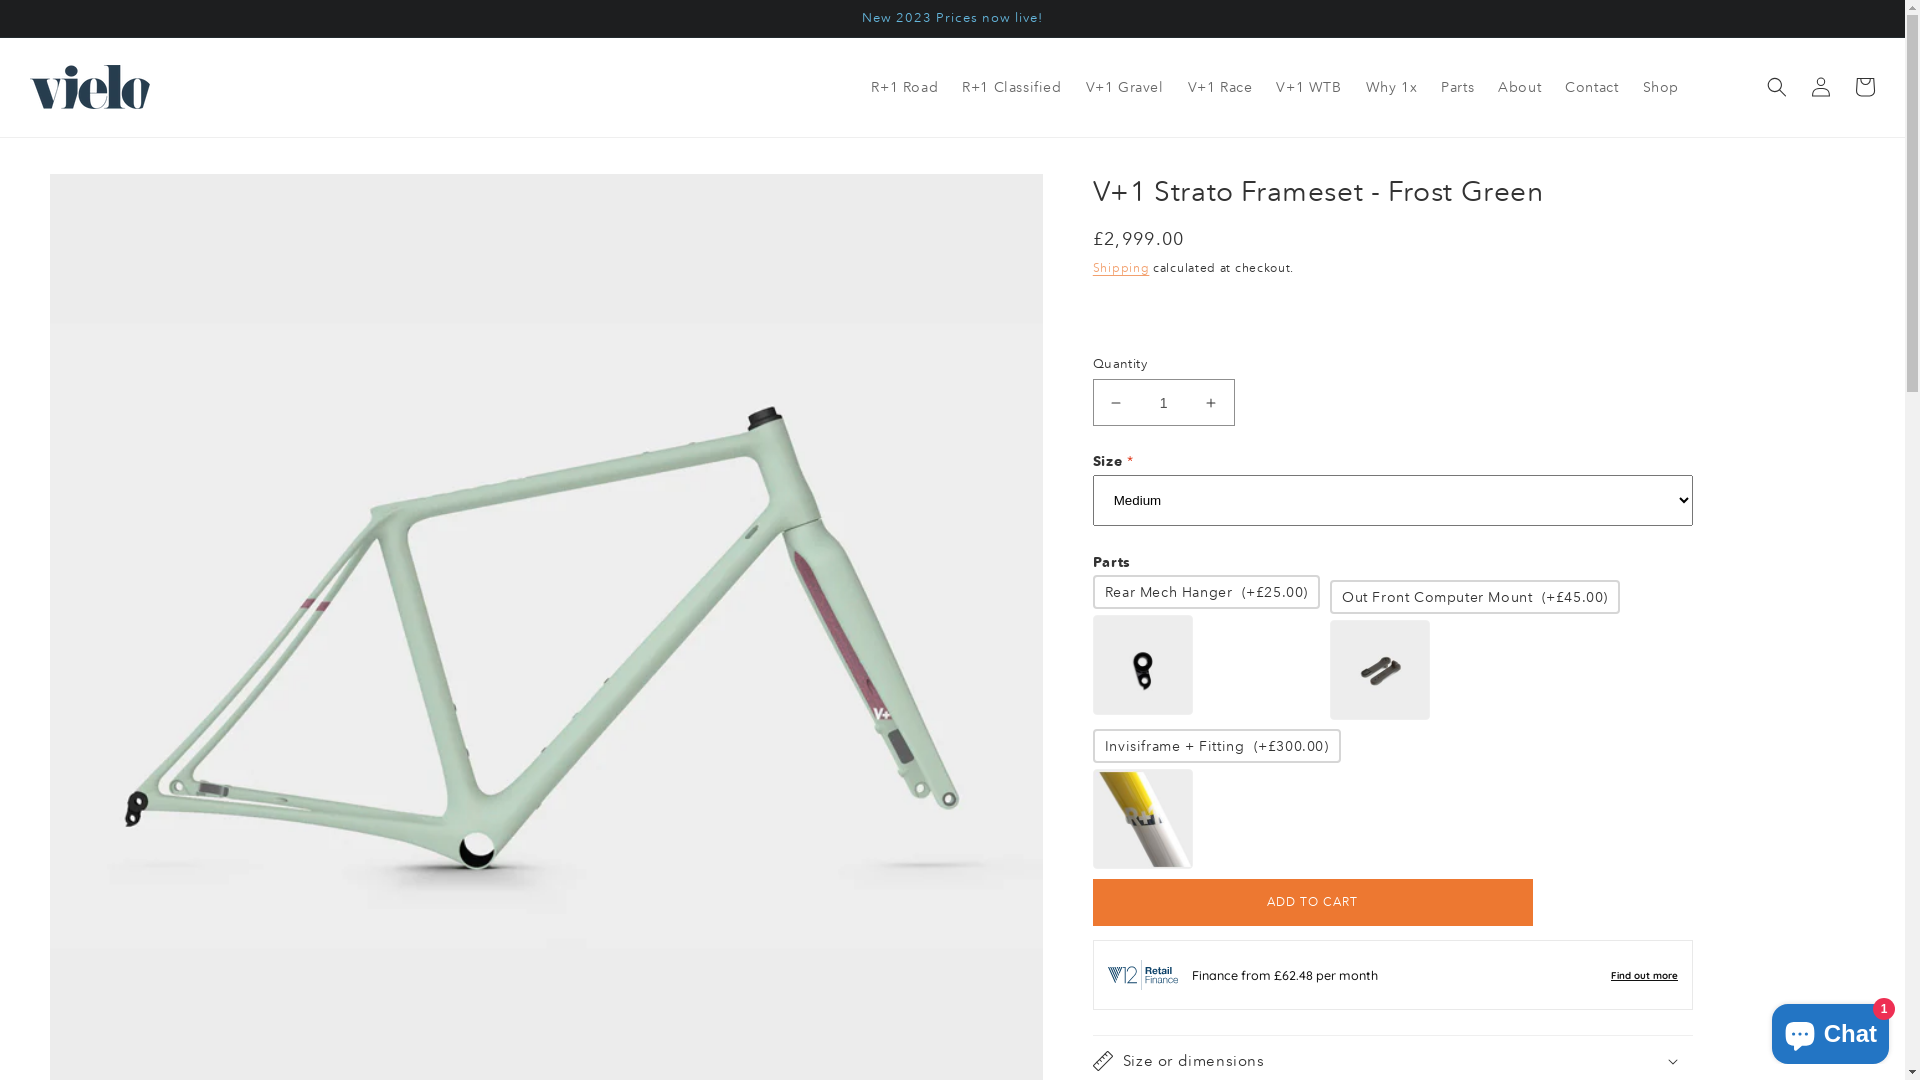 Image resolution: width=1920 pixels, height=1080 pixels. I want to click on ADD TO CART, so click(1313, 902).